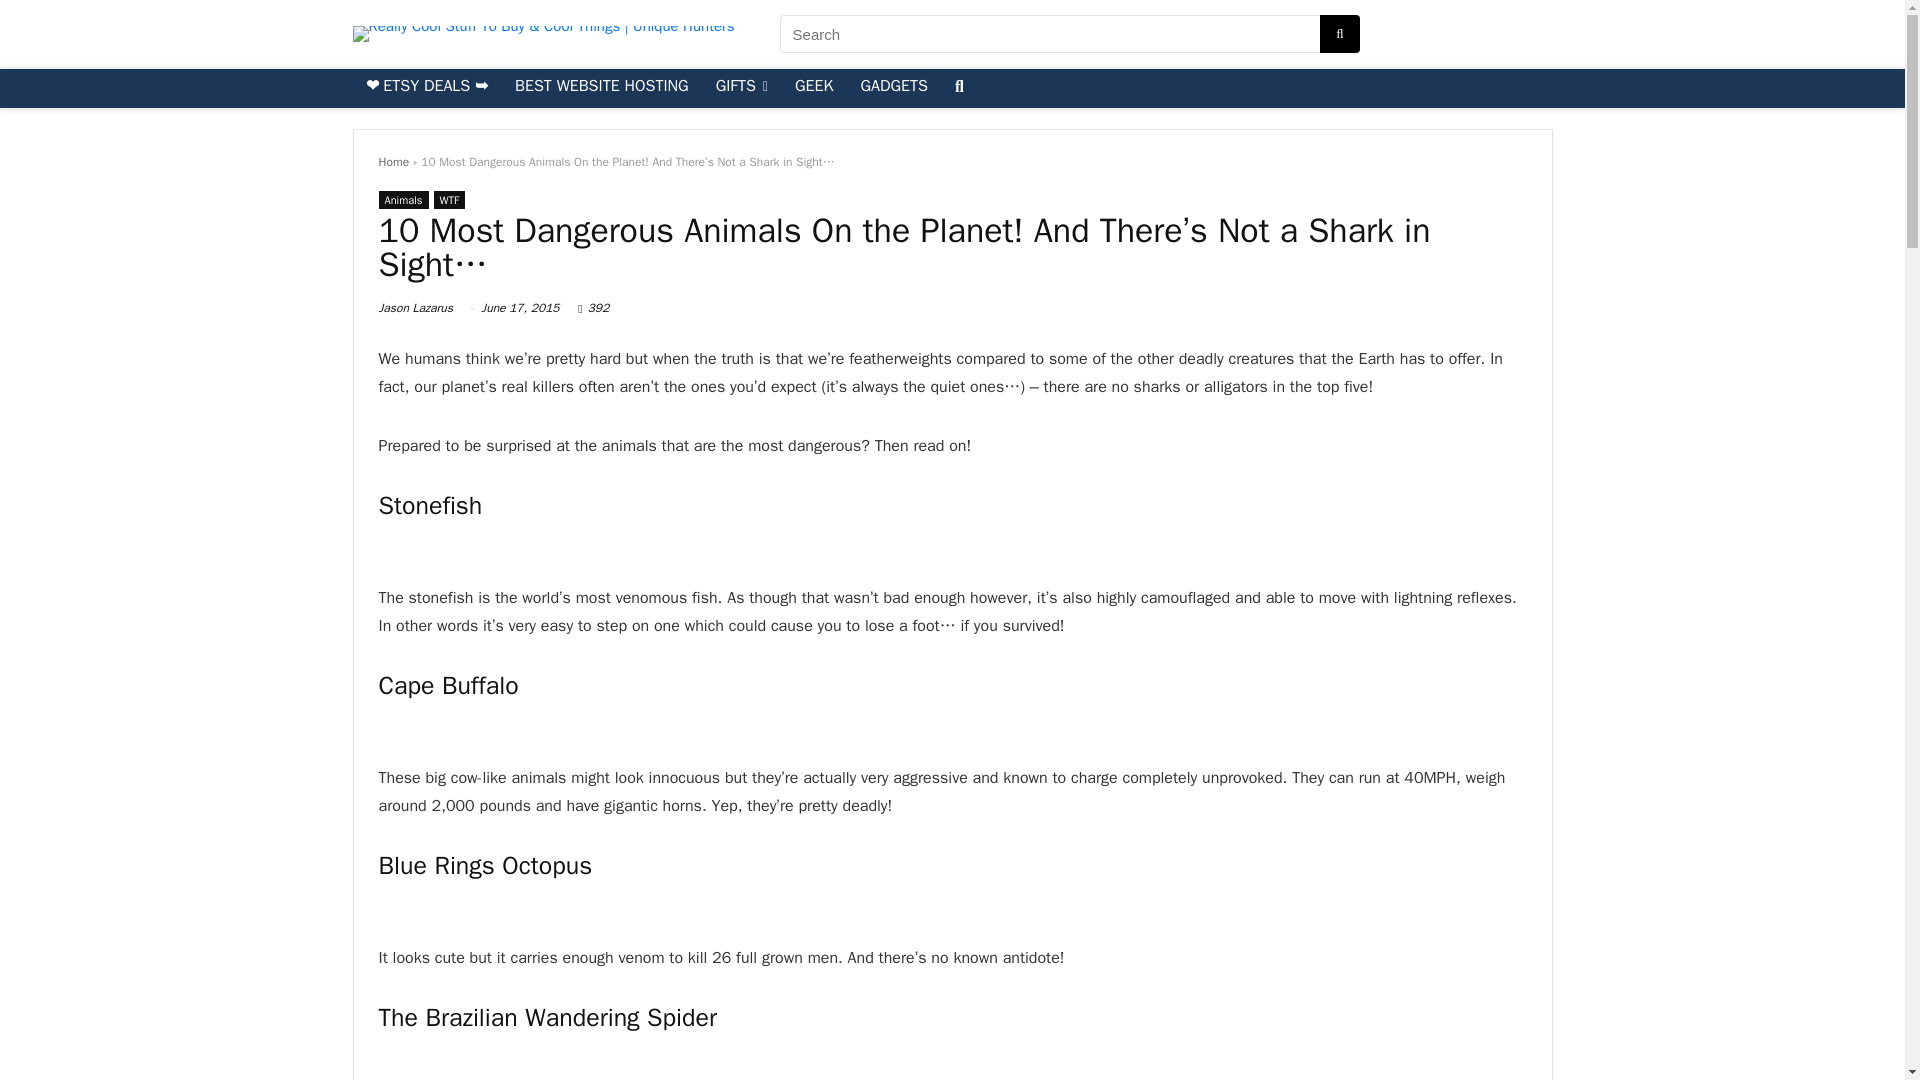  What do you see at coordinates (450, 200) in the screenshot?
I see `WTF` at bounding box center [450, 200].